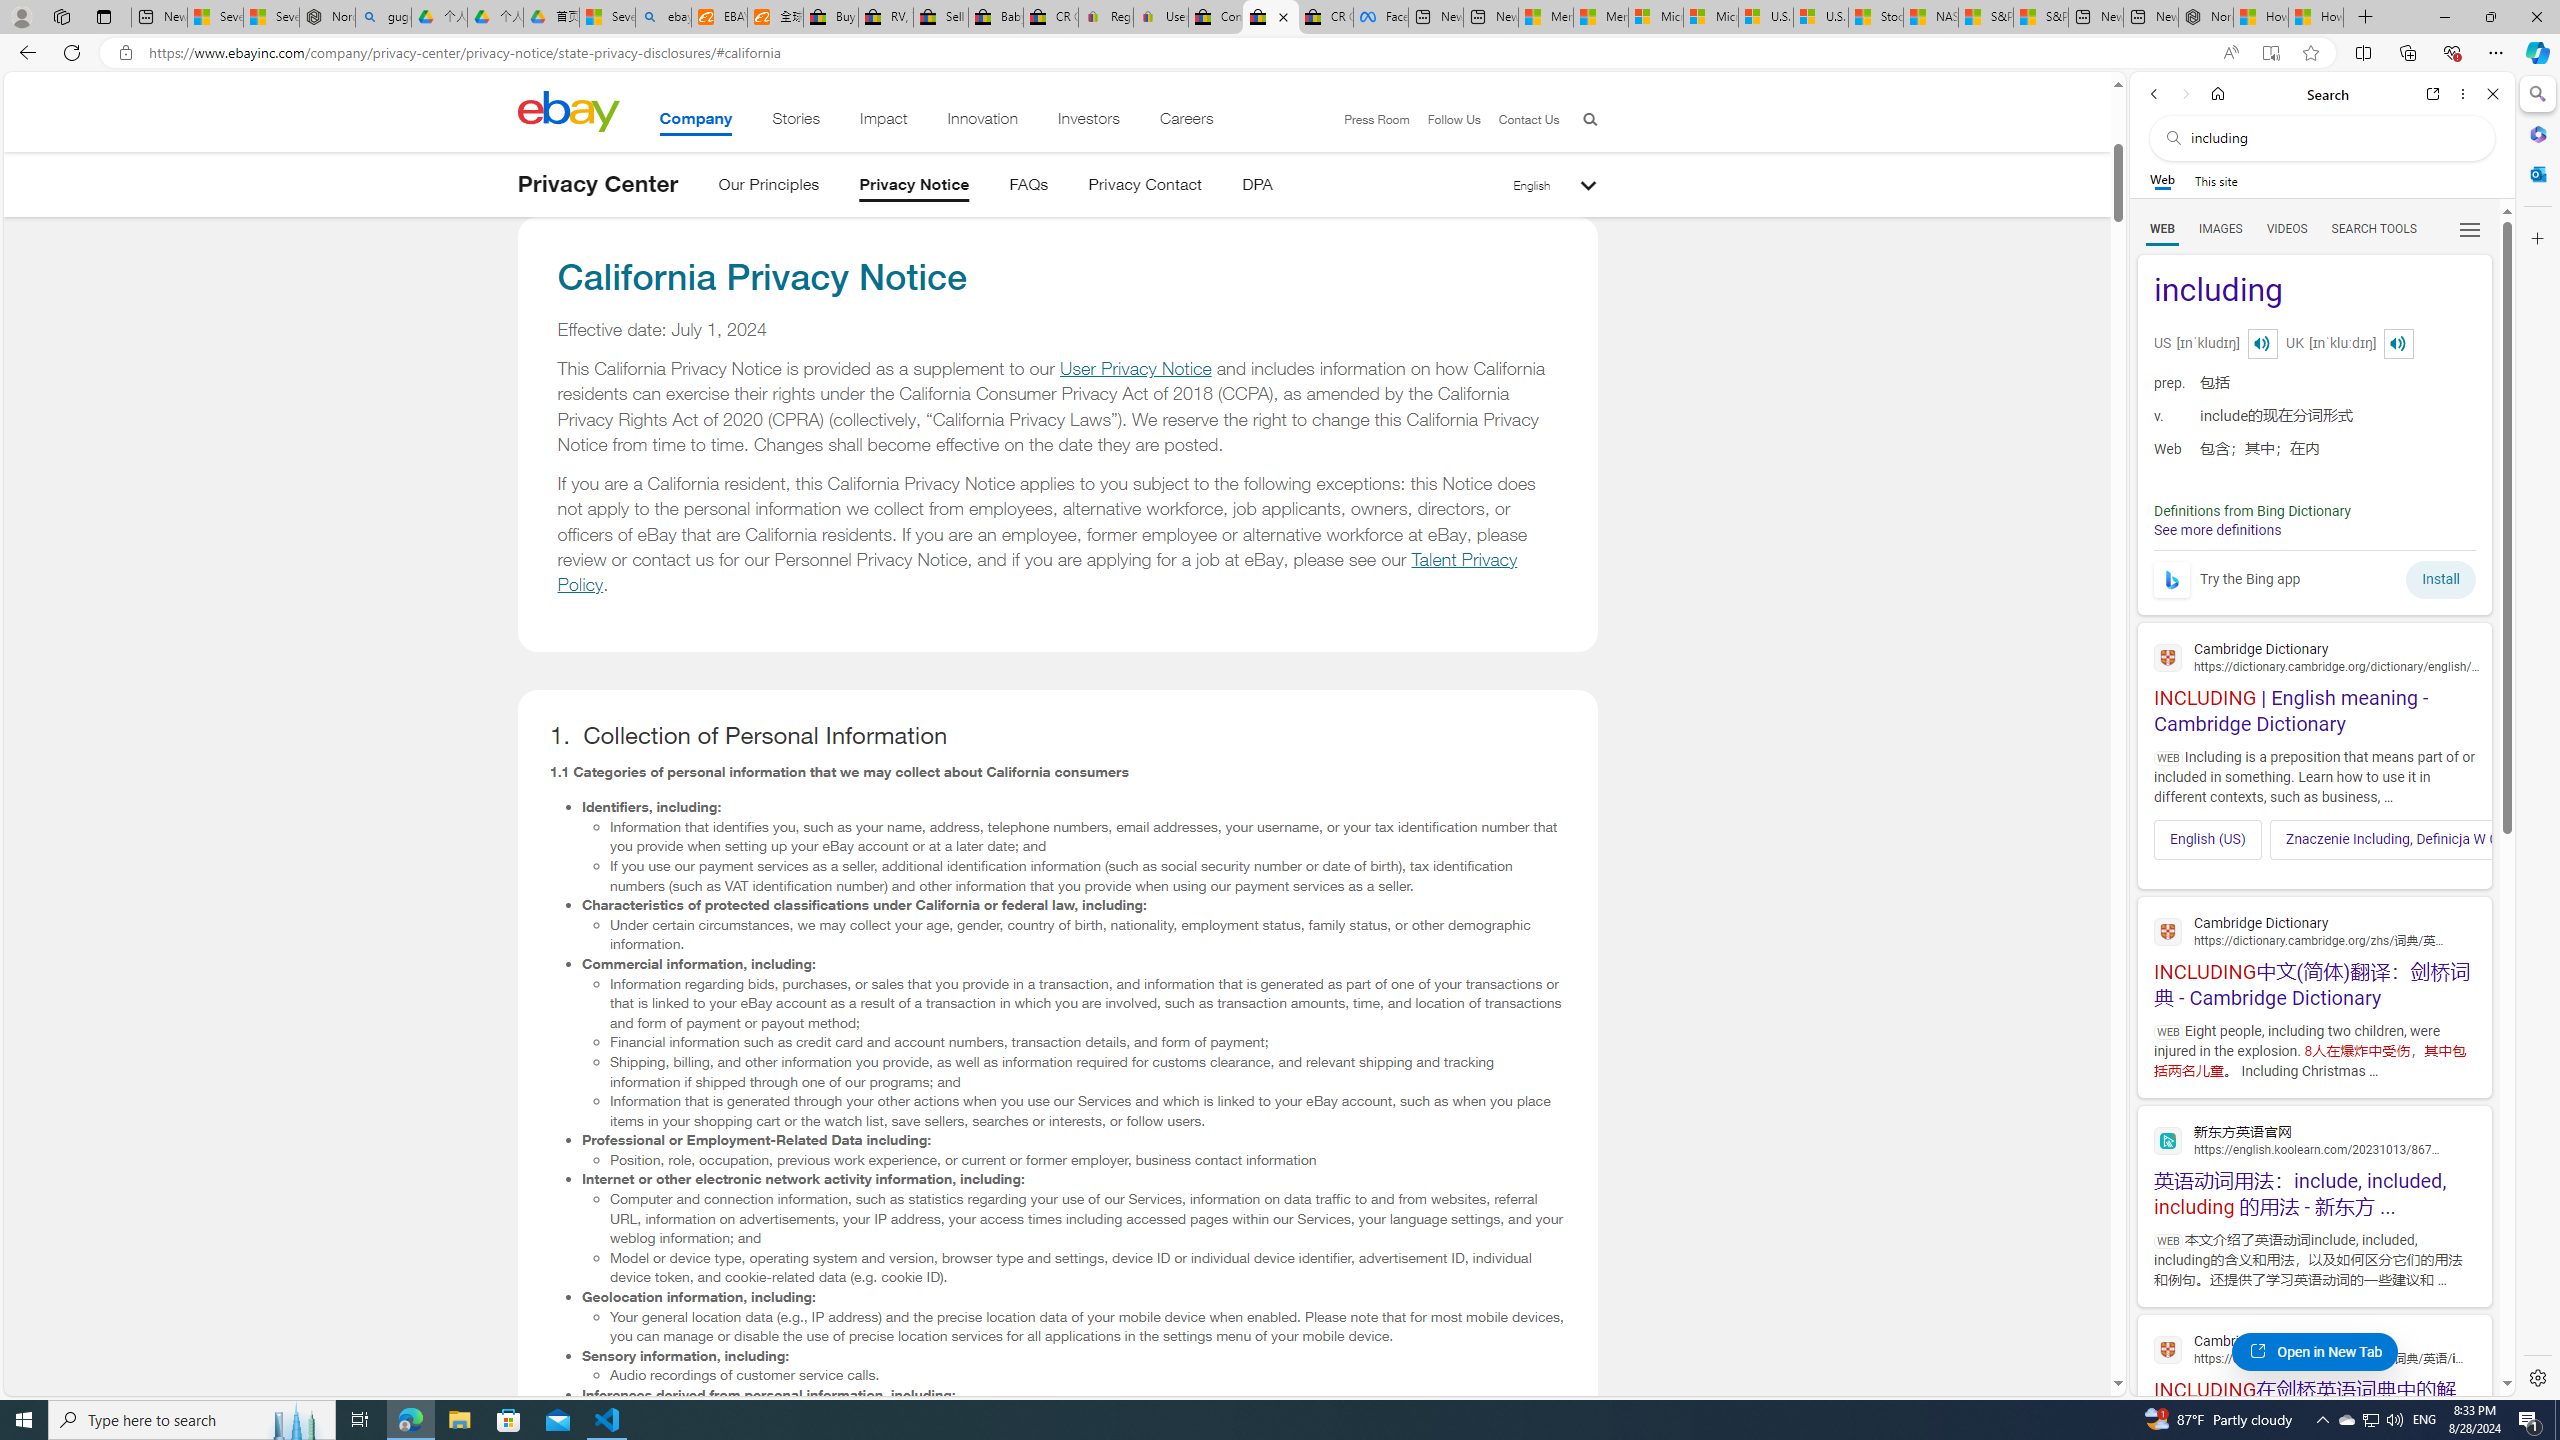 This screenshot has width=2560, height=1440. I want to click on User Privacy Notice, so click(1134, 369).